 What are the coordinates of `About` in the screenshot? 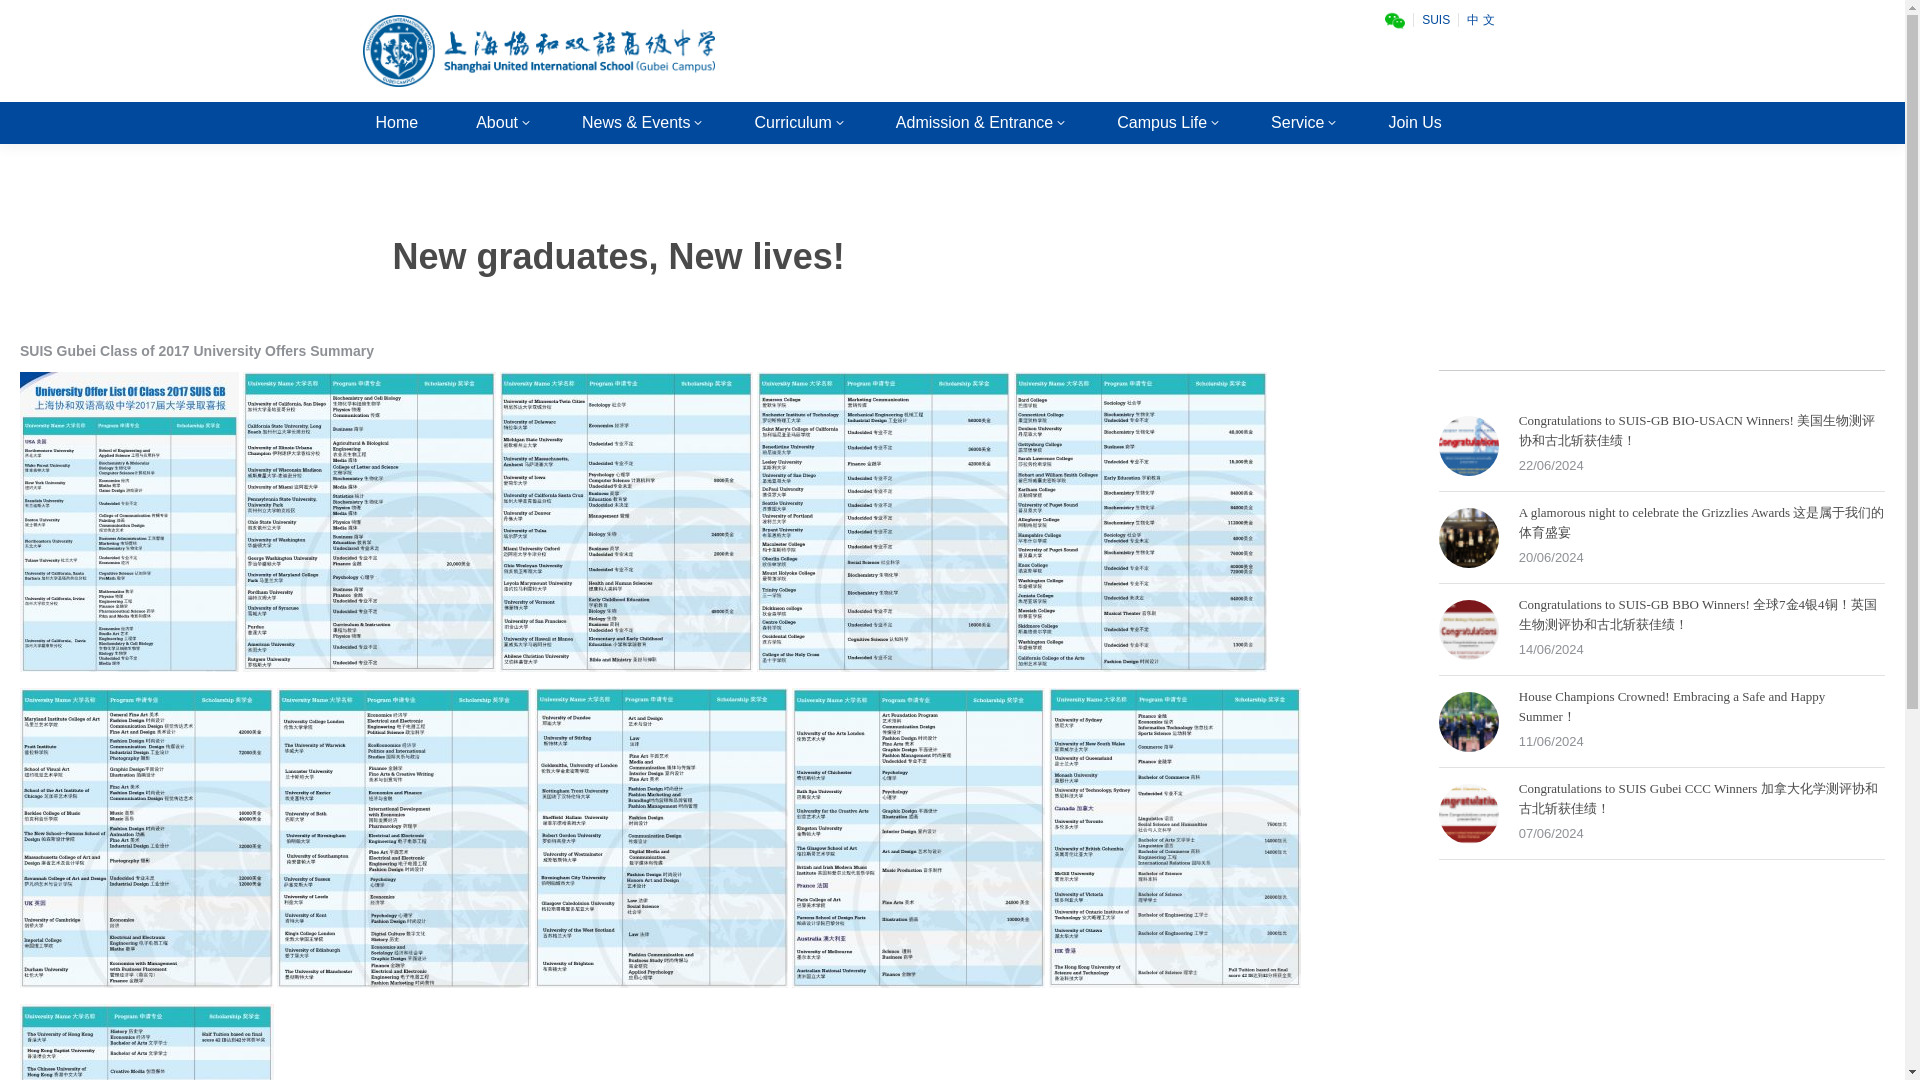 It's located at (500, 122).